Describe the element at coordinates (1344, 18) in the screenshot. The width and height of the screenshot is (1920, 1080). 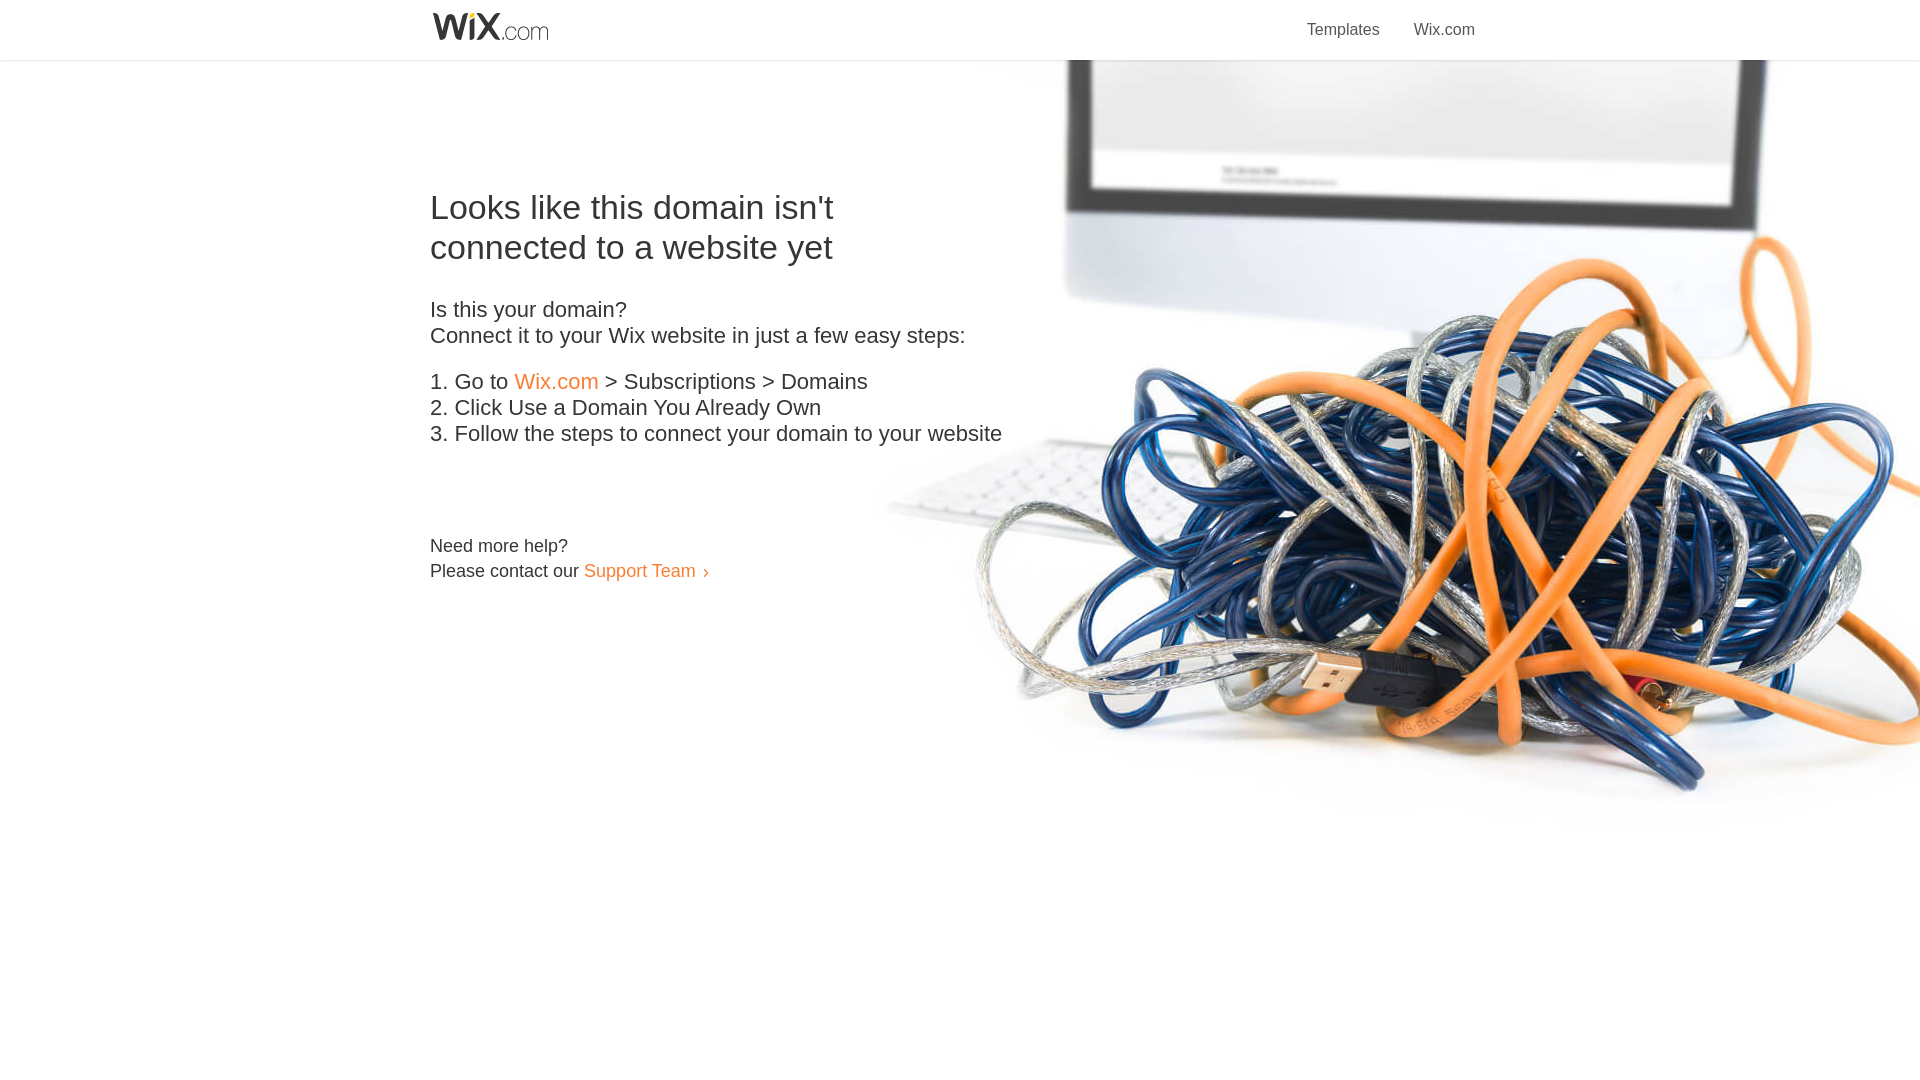
I see `Templates` at that location.